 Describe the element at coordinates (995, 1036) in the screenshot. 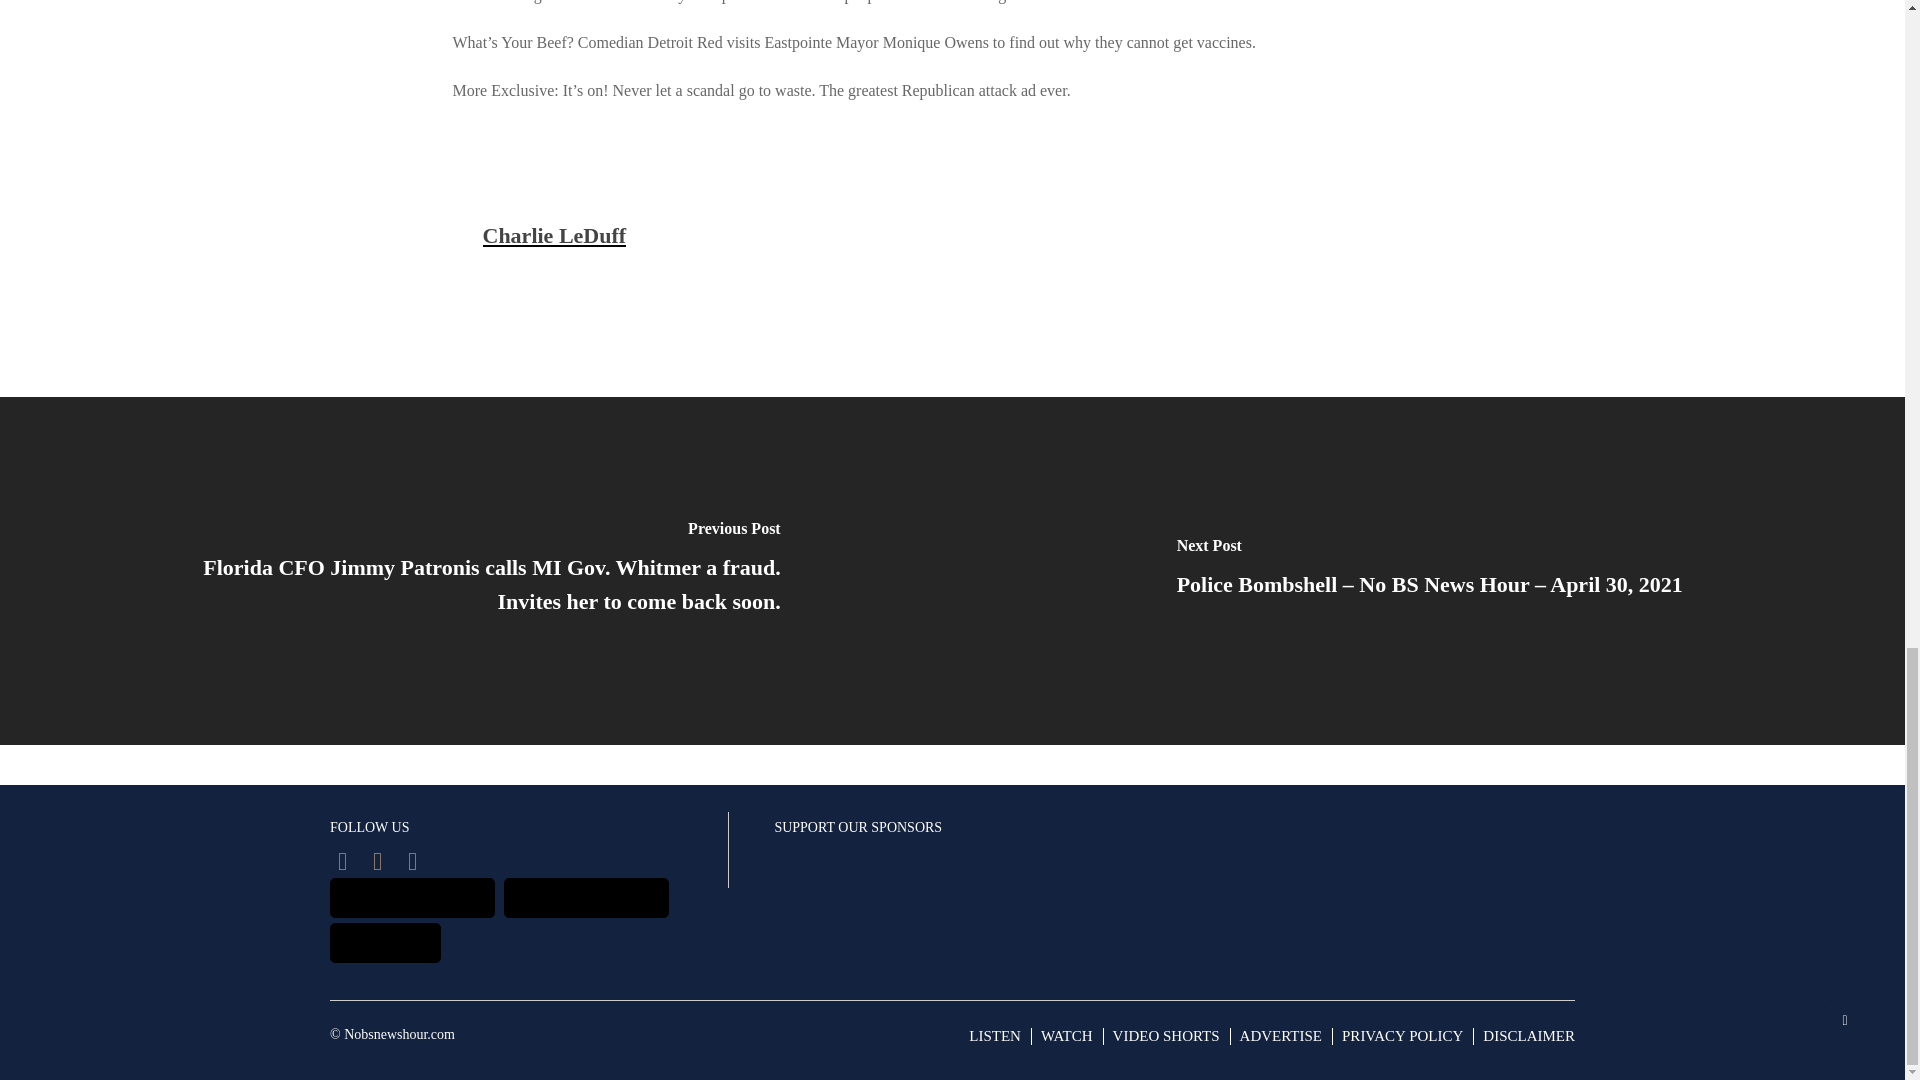

I see `LISTEN` at that location.